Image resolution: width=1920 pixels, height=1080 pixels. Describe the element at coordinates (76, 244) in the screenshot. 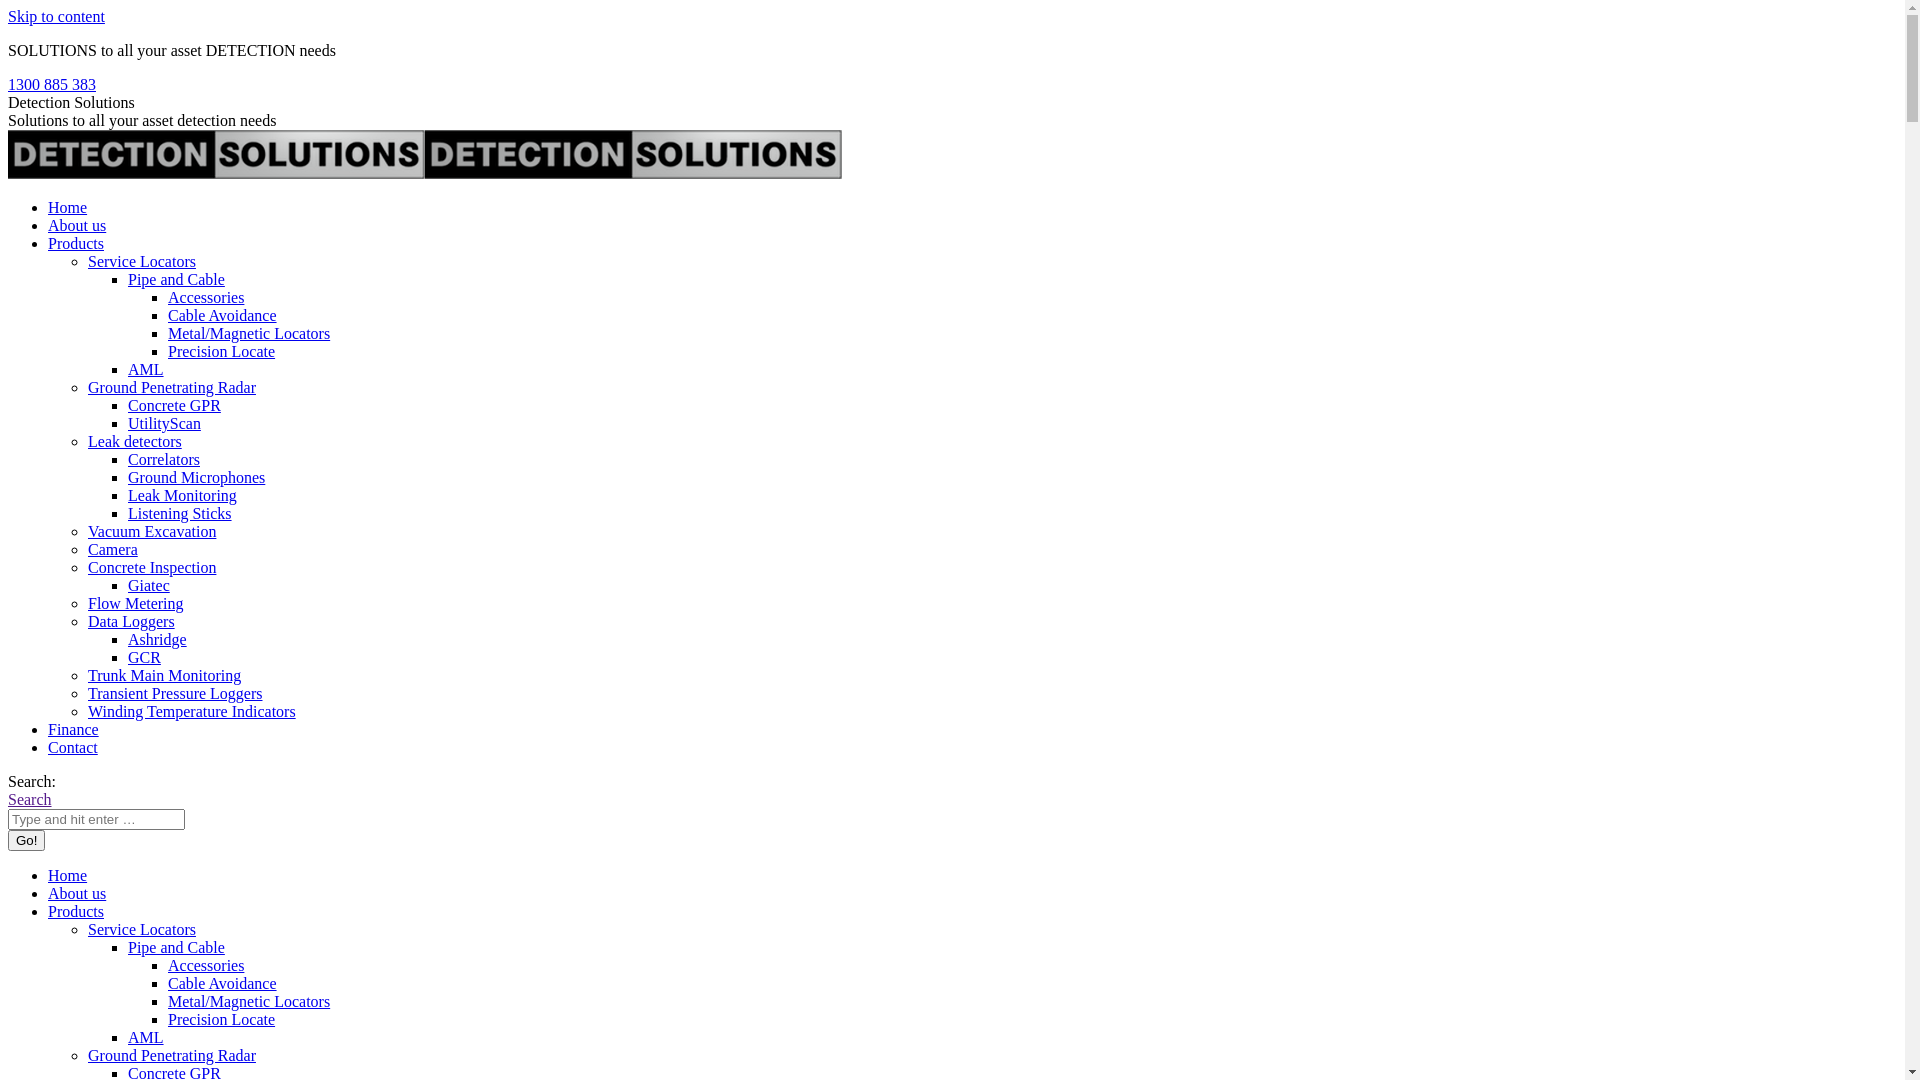

I see `Products` at that location.